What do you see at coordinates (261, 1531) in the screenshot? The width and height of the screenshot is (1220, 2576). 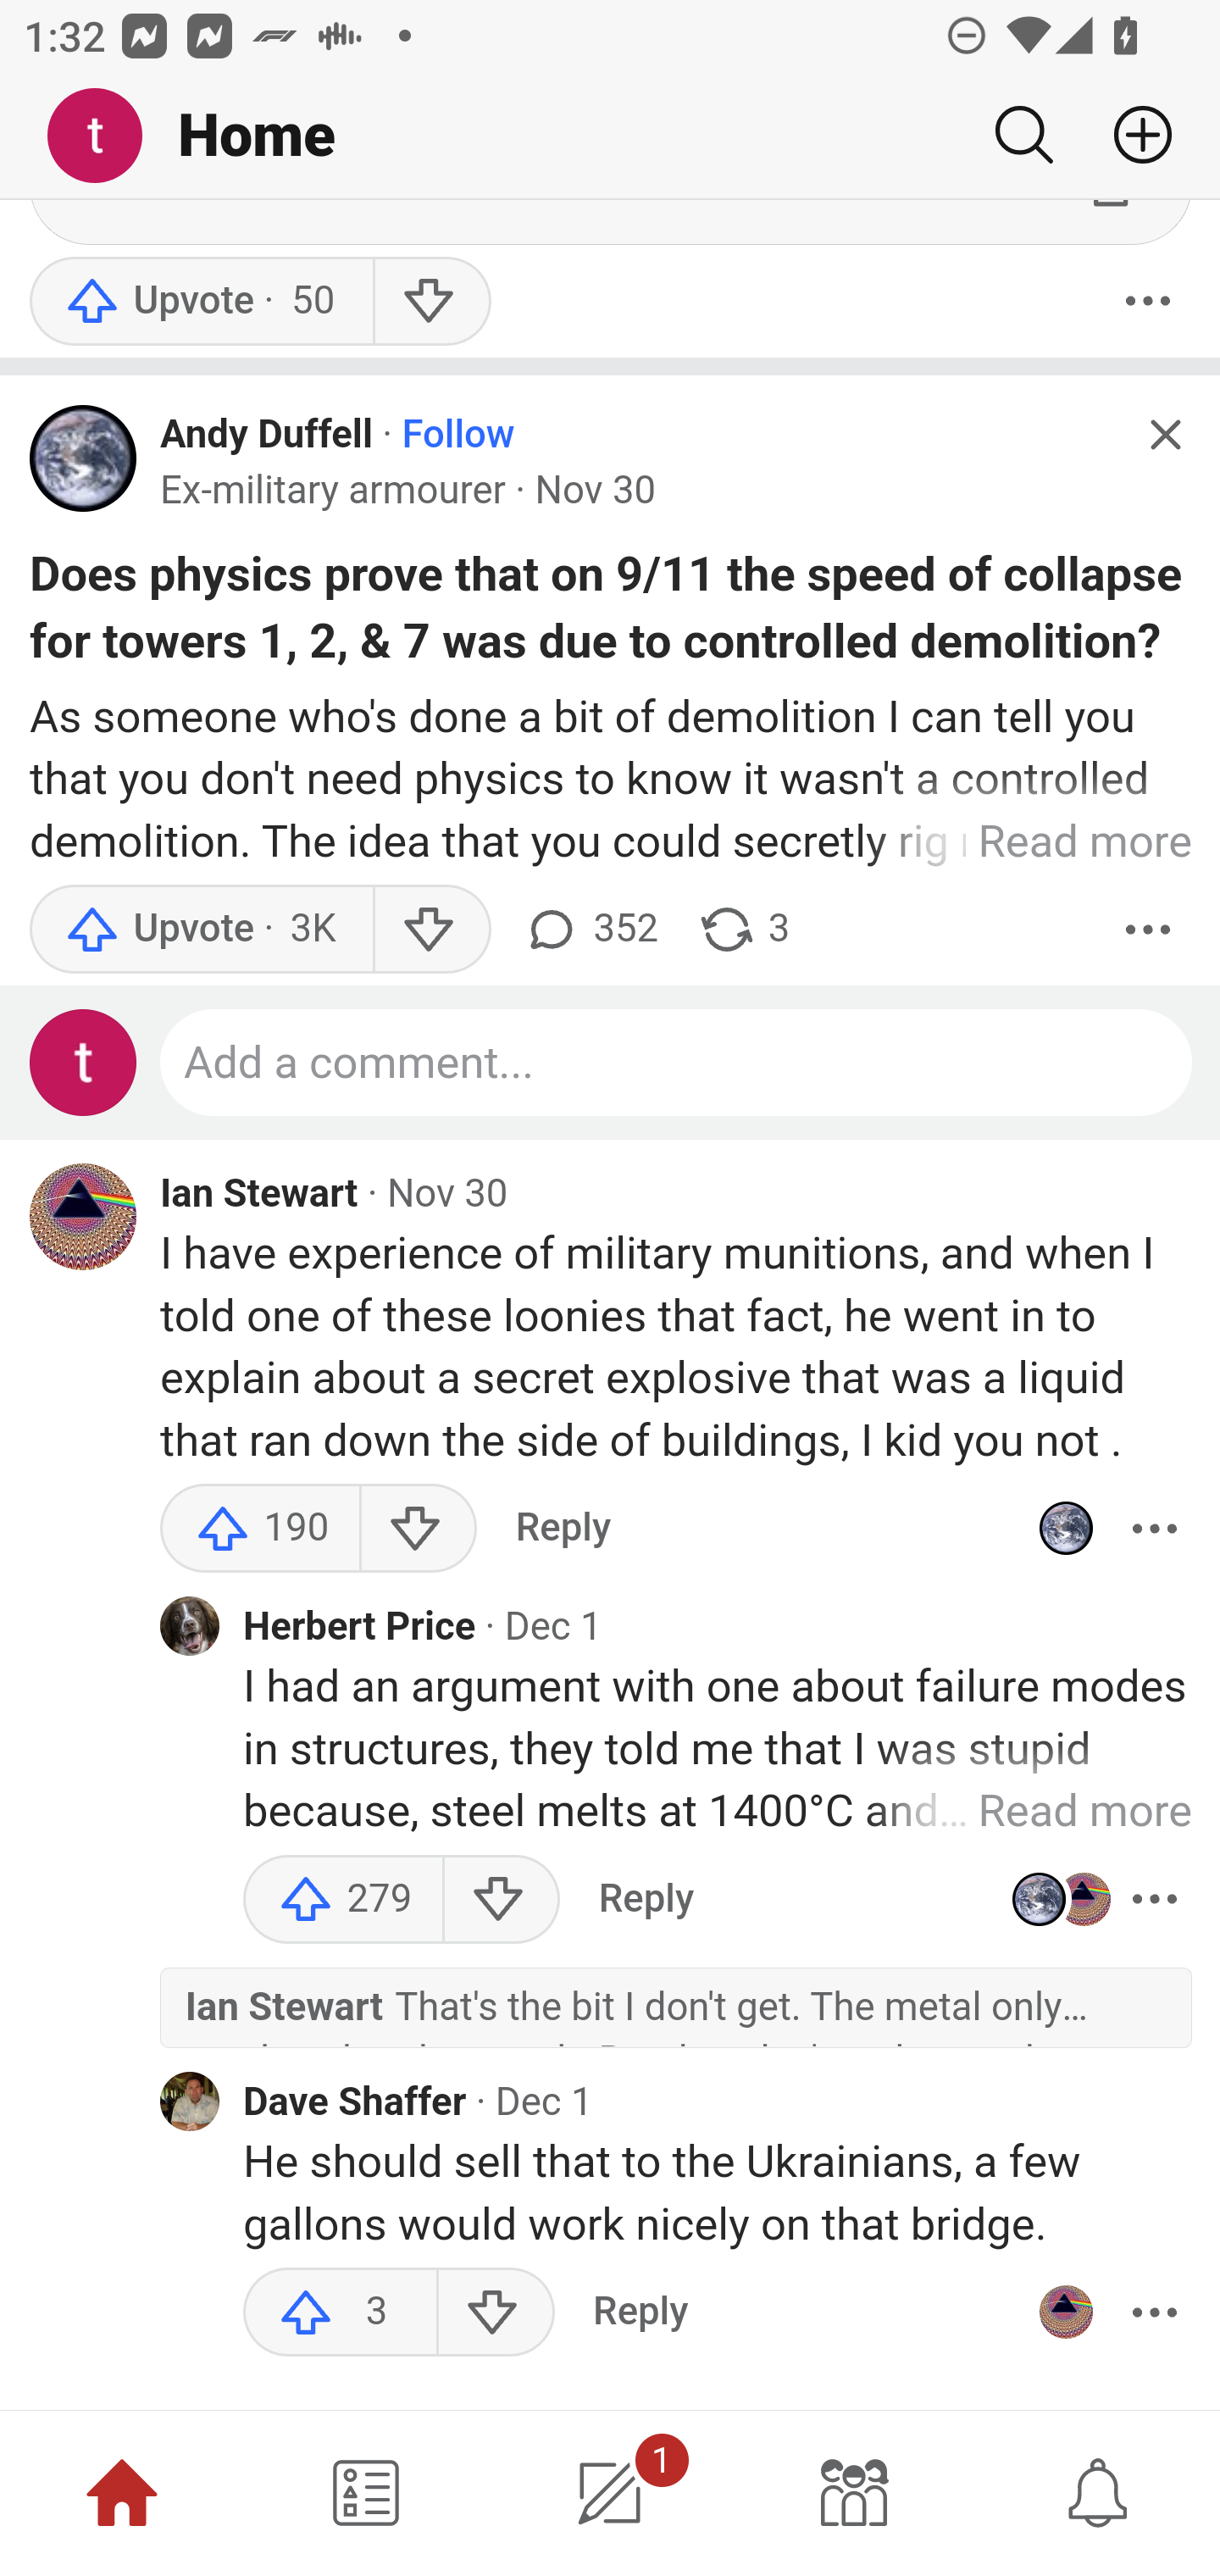 I see `190 upvotes` at bounding box center [261, 1531].